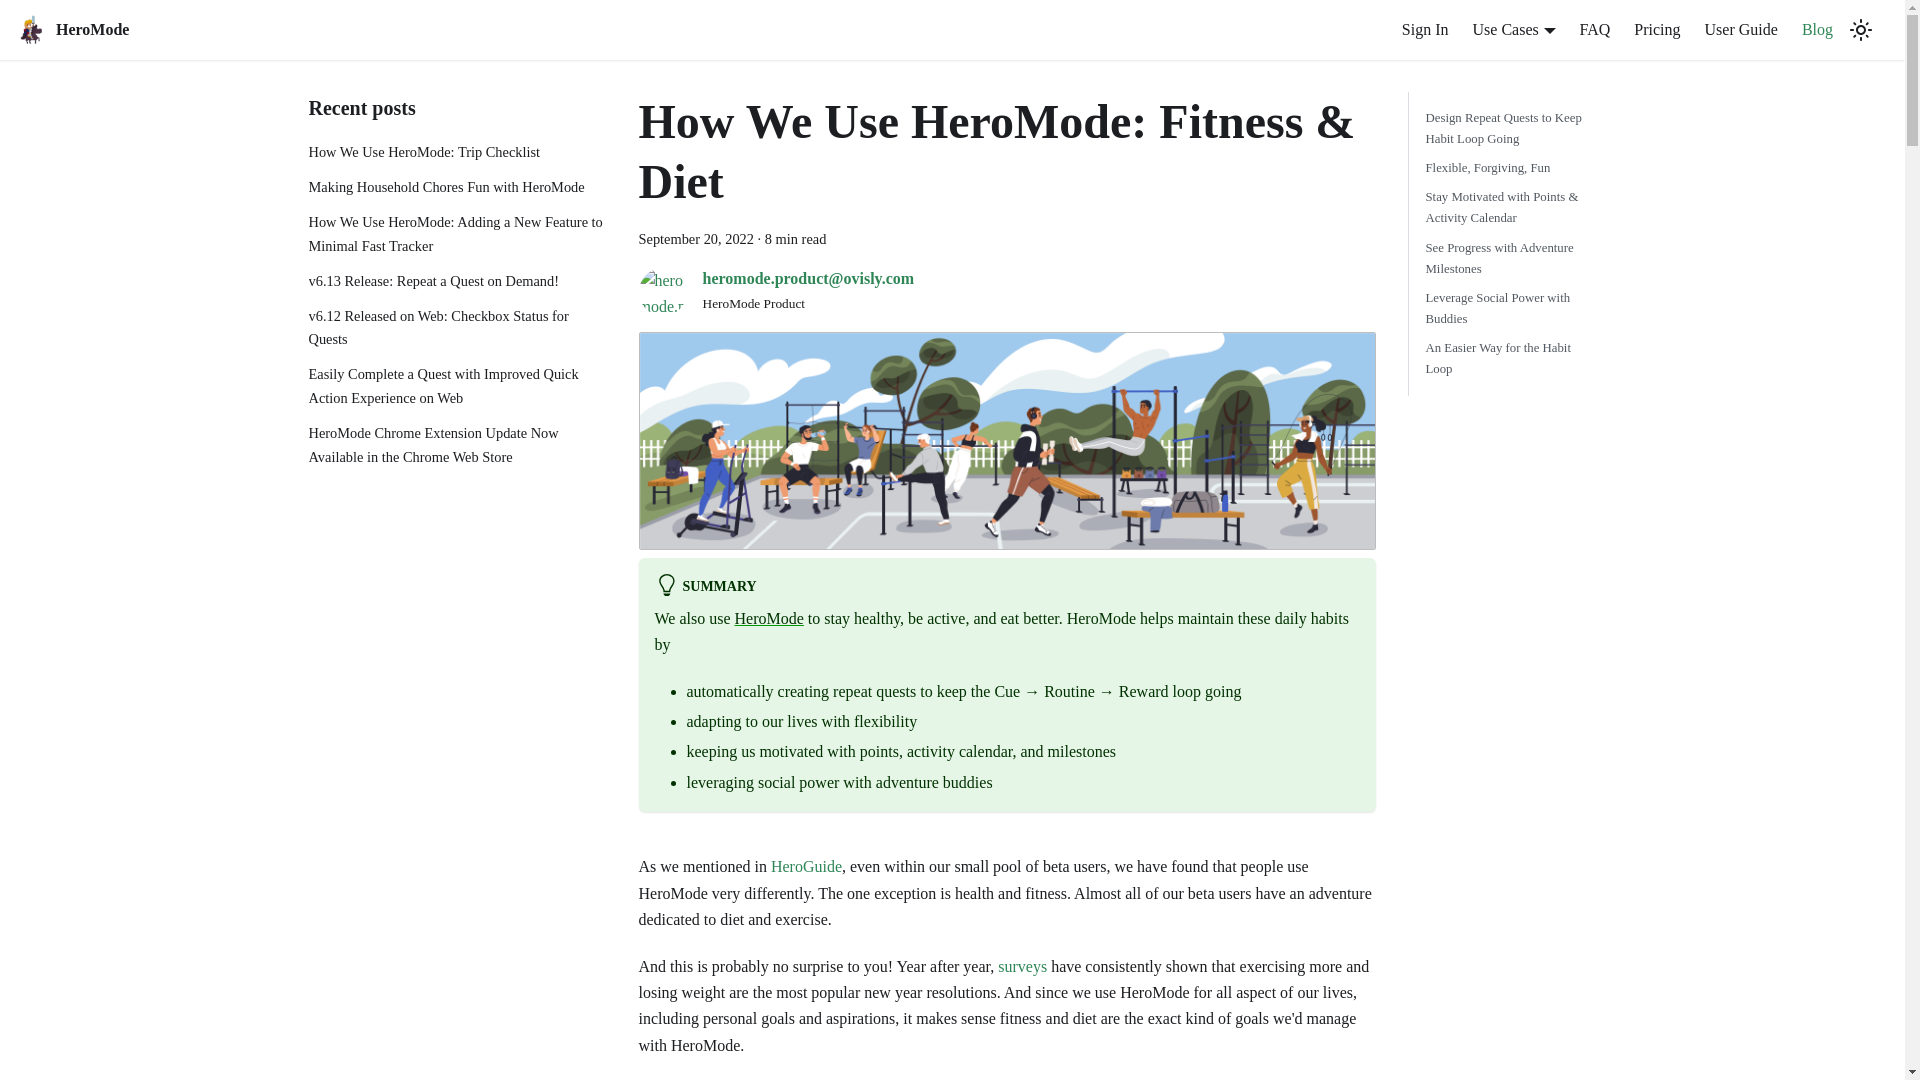 This screenshot has width=1920, height=1080. Describe the element at coordinates (1514, 28) in the screenshot. I see `Use Cases` at that location.